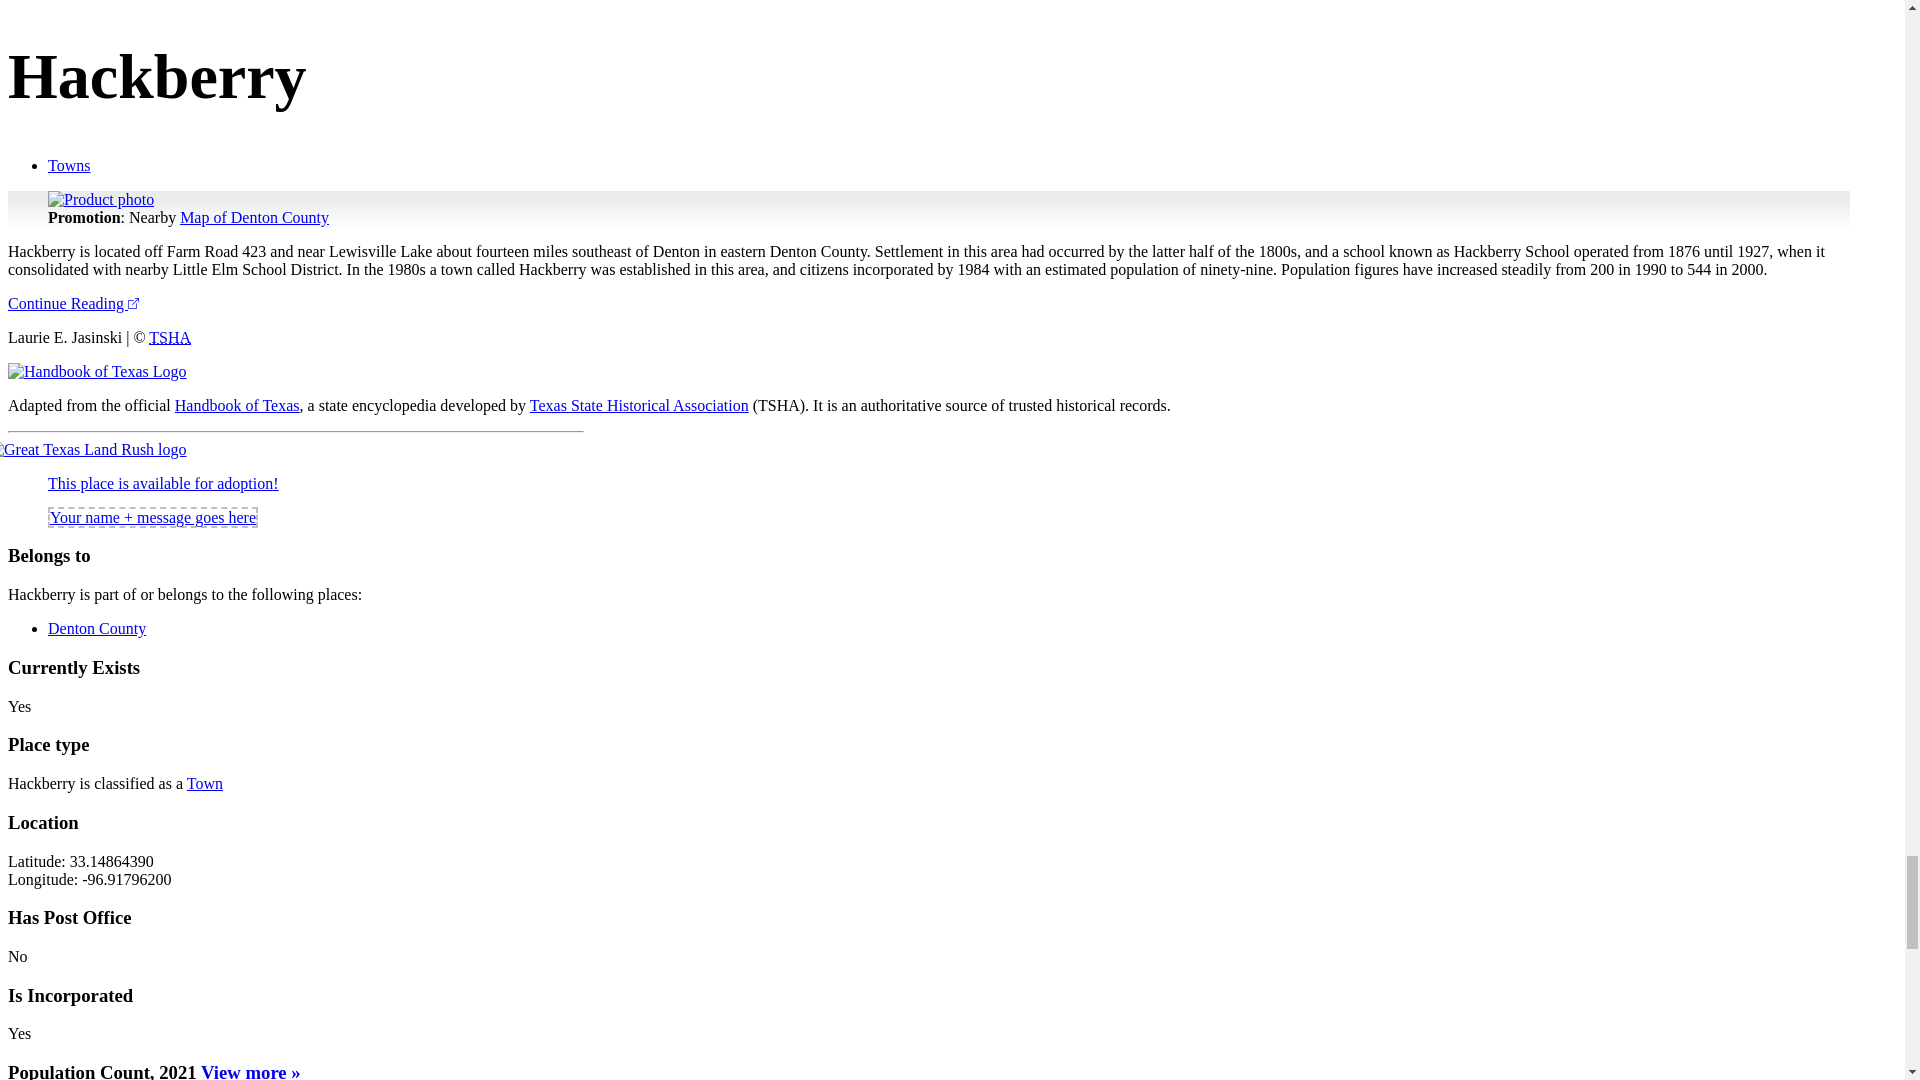  I want to click on This place is available for adoption!, so click(163, 484).